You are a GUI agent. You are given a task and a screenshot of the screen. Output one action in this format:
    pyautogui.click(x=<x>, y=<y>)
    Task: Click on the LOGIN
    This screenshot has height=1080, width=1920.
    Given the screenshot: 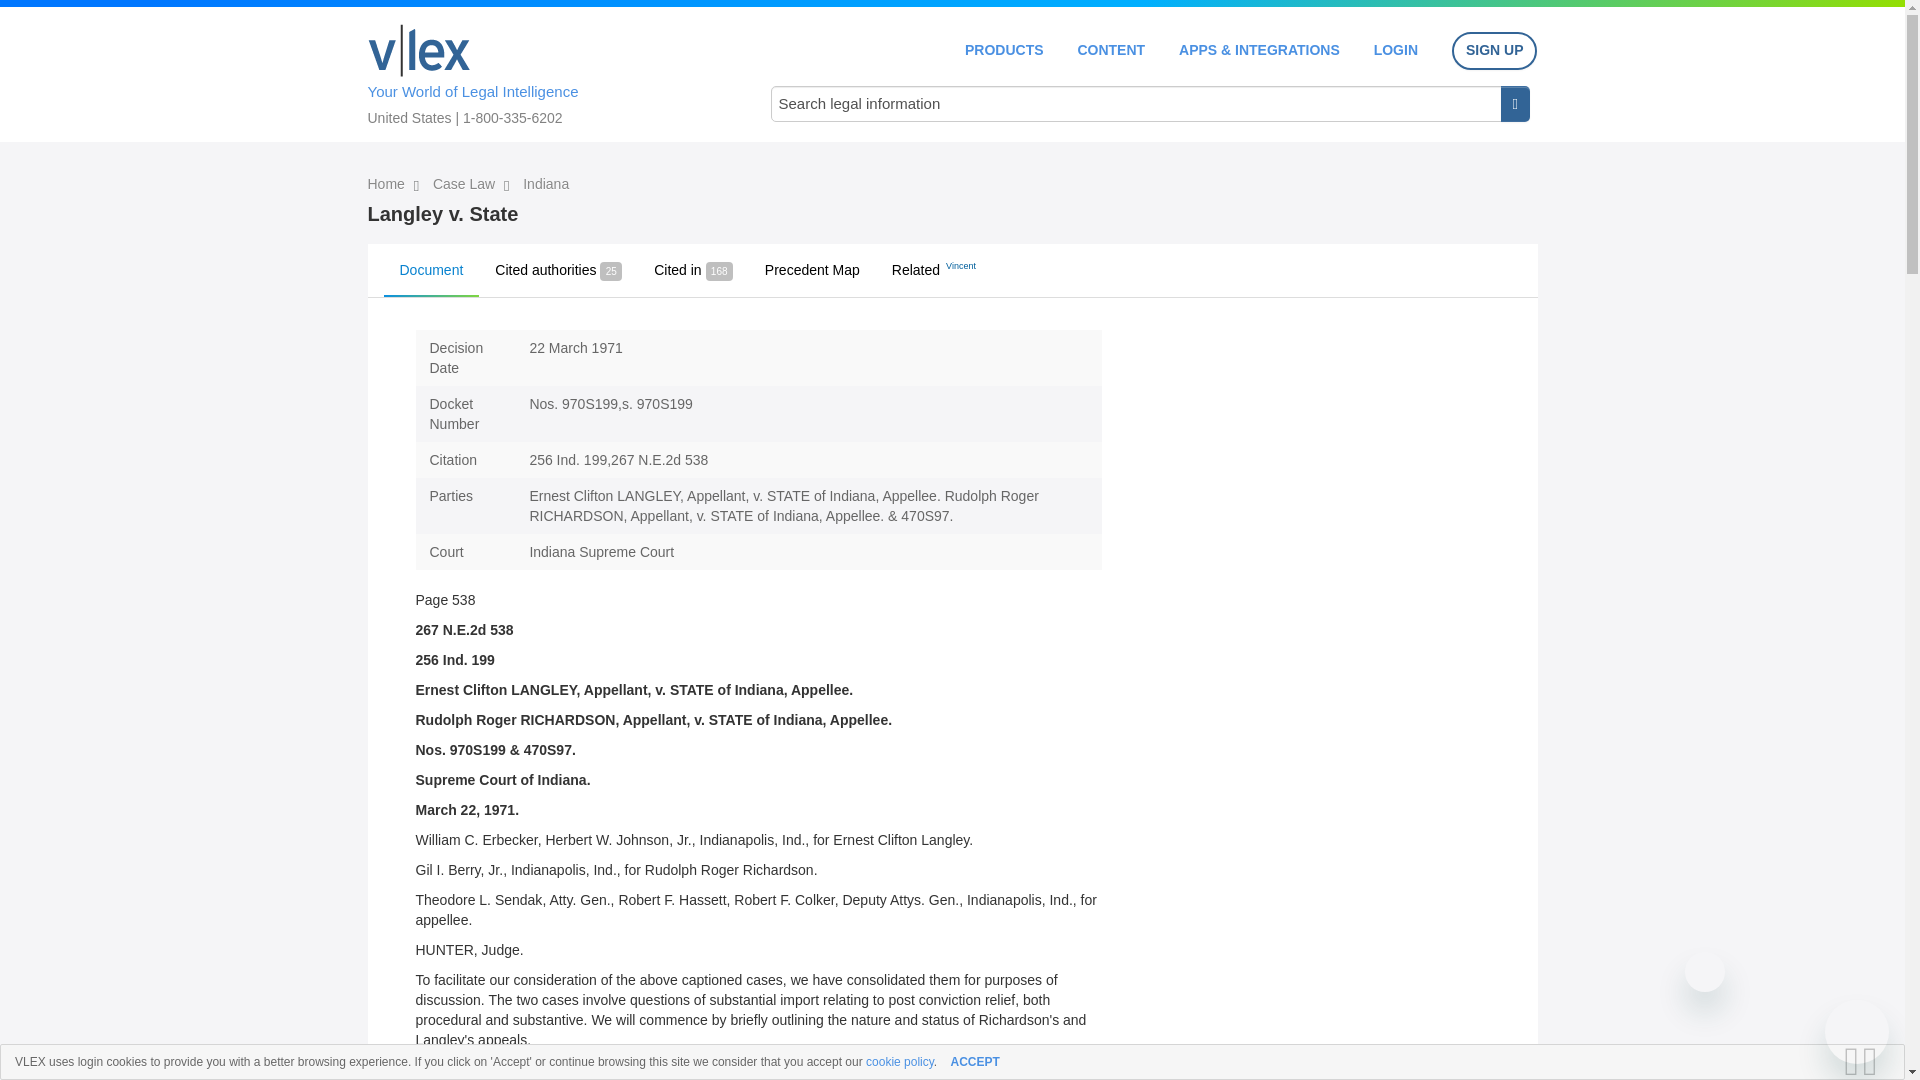 What is the action you would take?
    pyautogui.click(x=1396, y=50)
    